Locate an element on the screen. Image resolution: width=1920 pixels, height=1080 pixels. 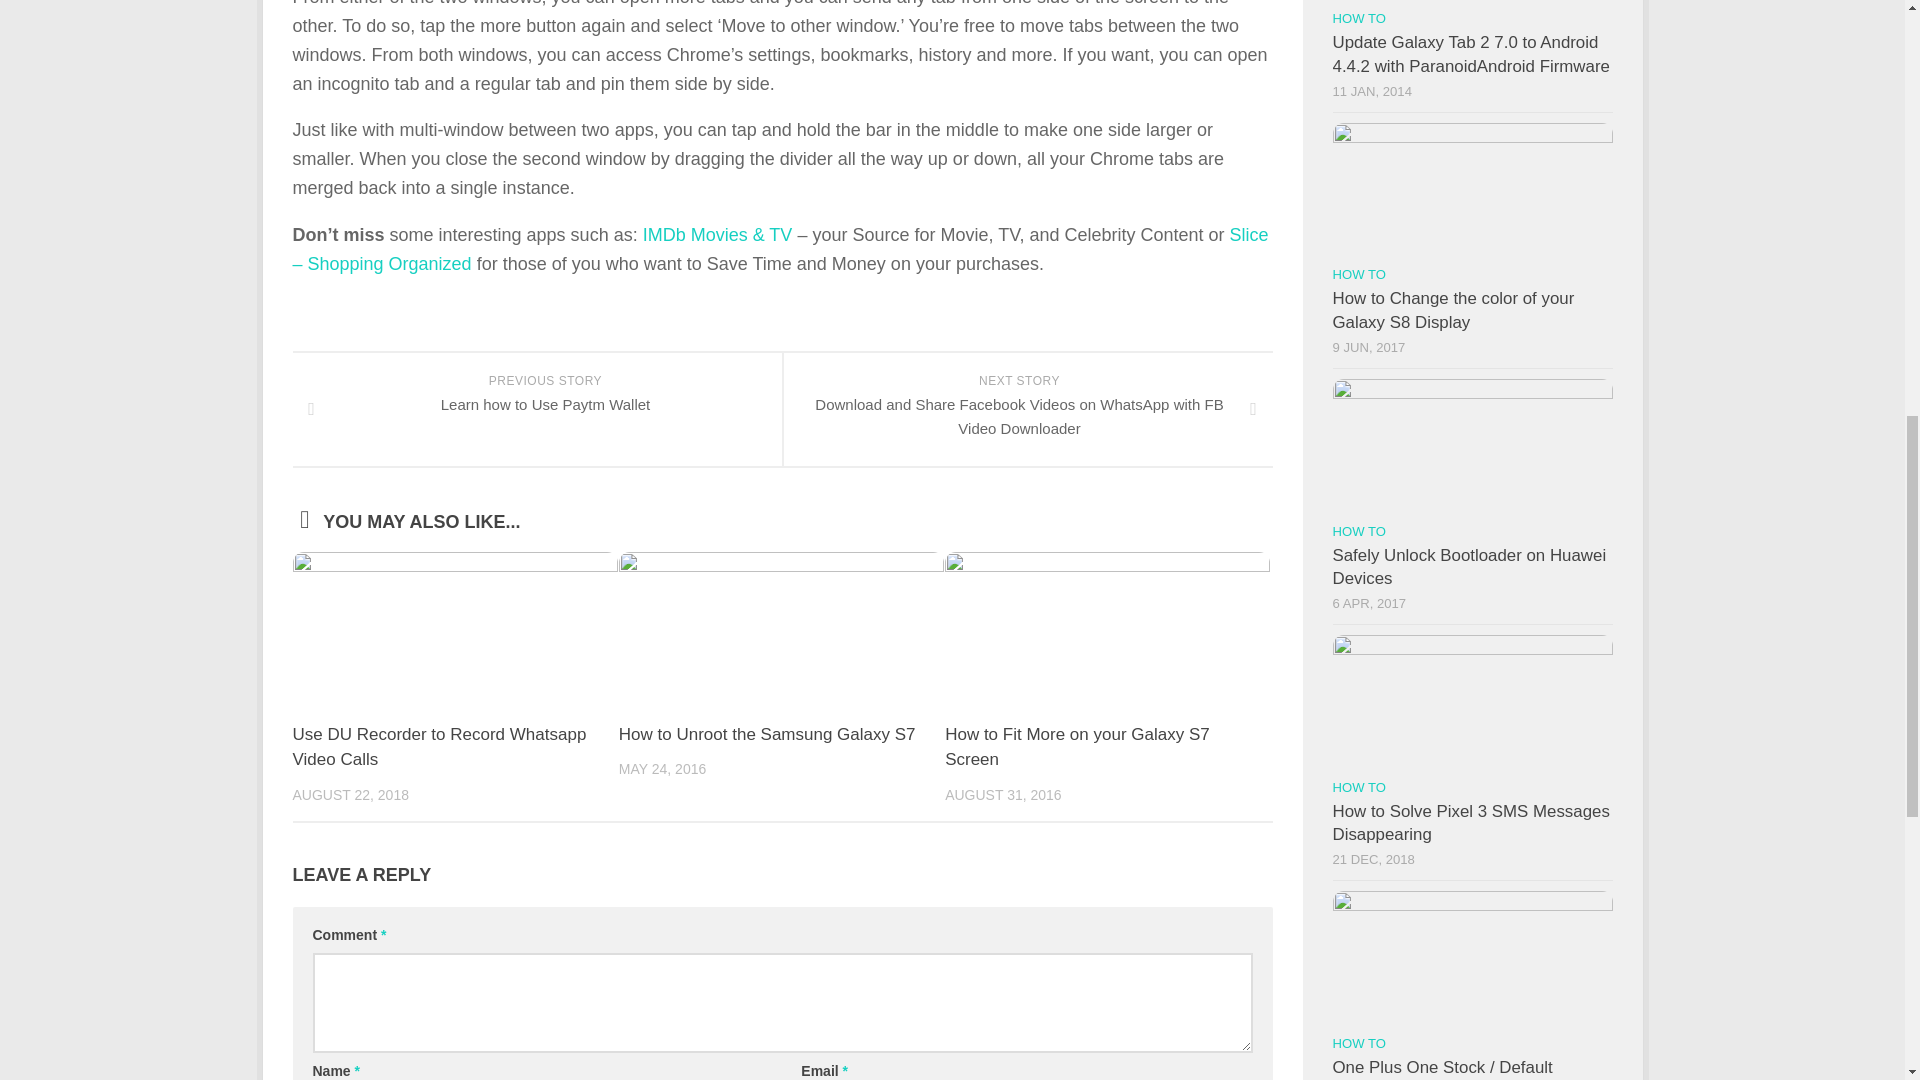
How to Fit More on your Galaxy S7 Screen is located at coordinates (1076, 747).